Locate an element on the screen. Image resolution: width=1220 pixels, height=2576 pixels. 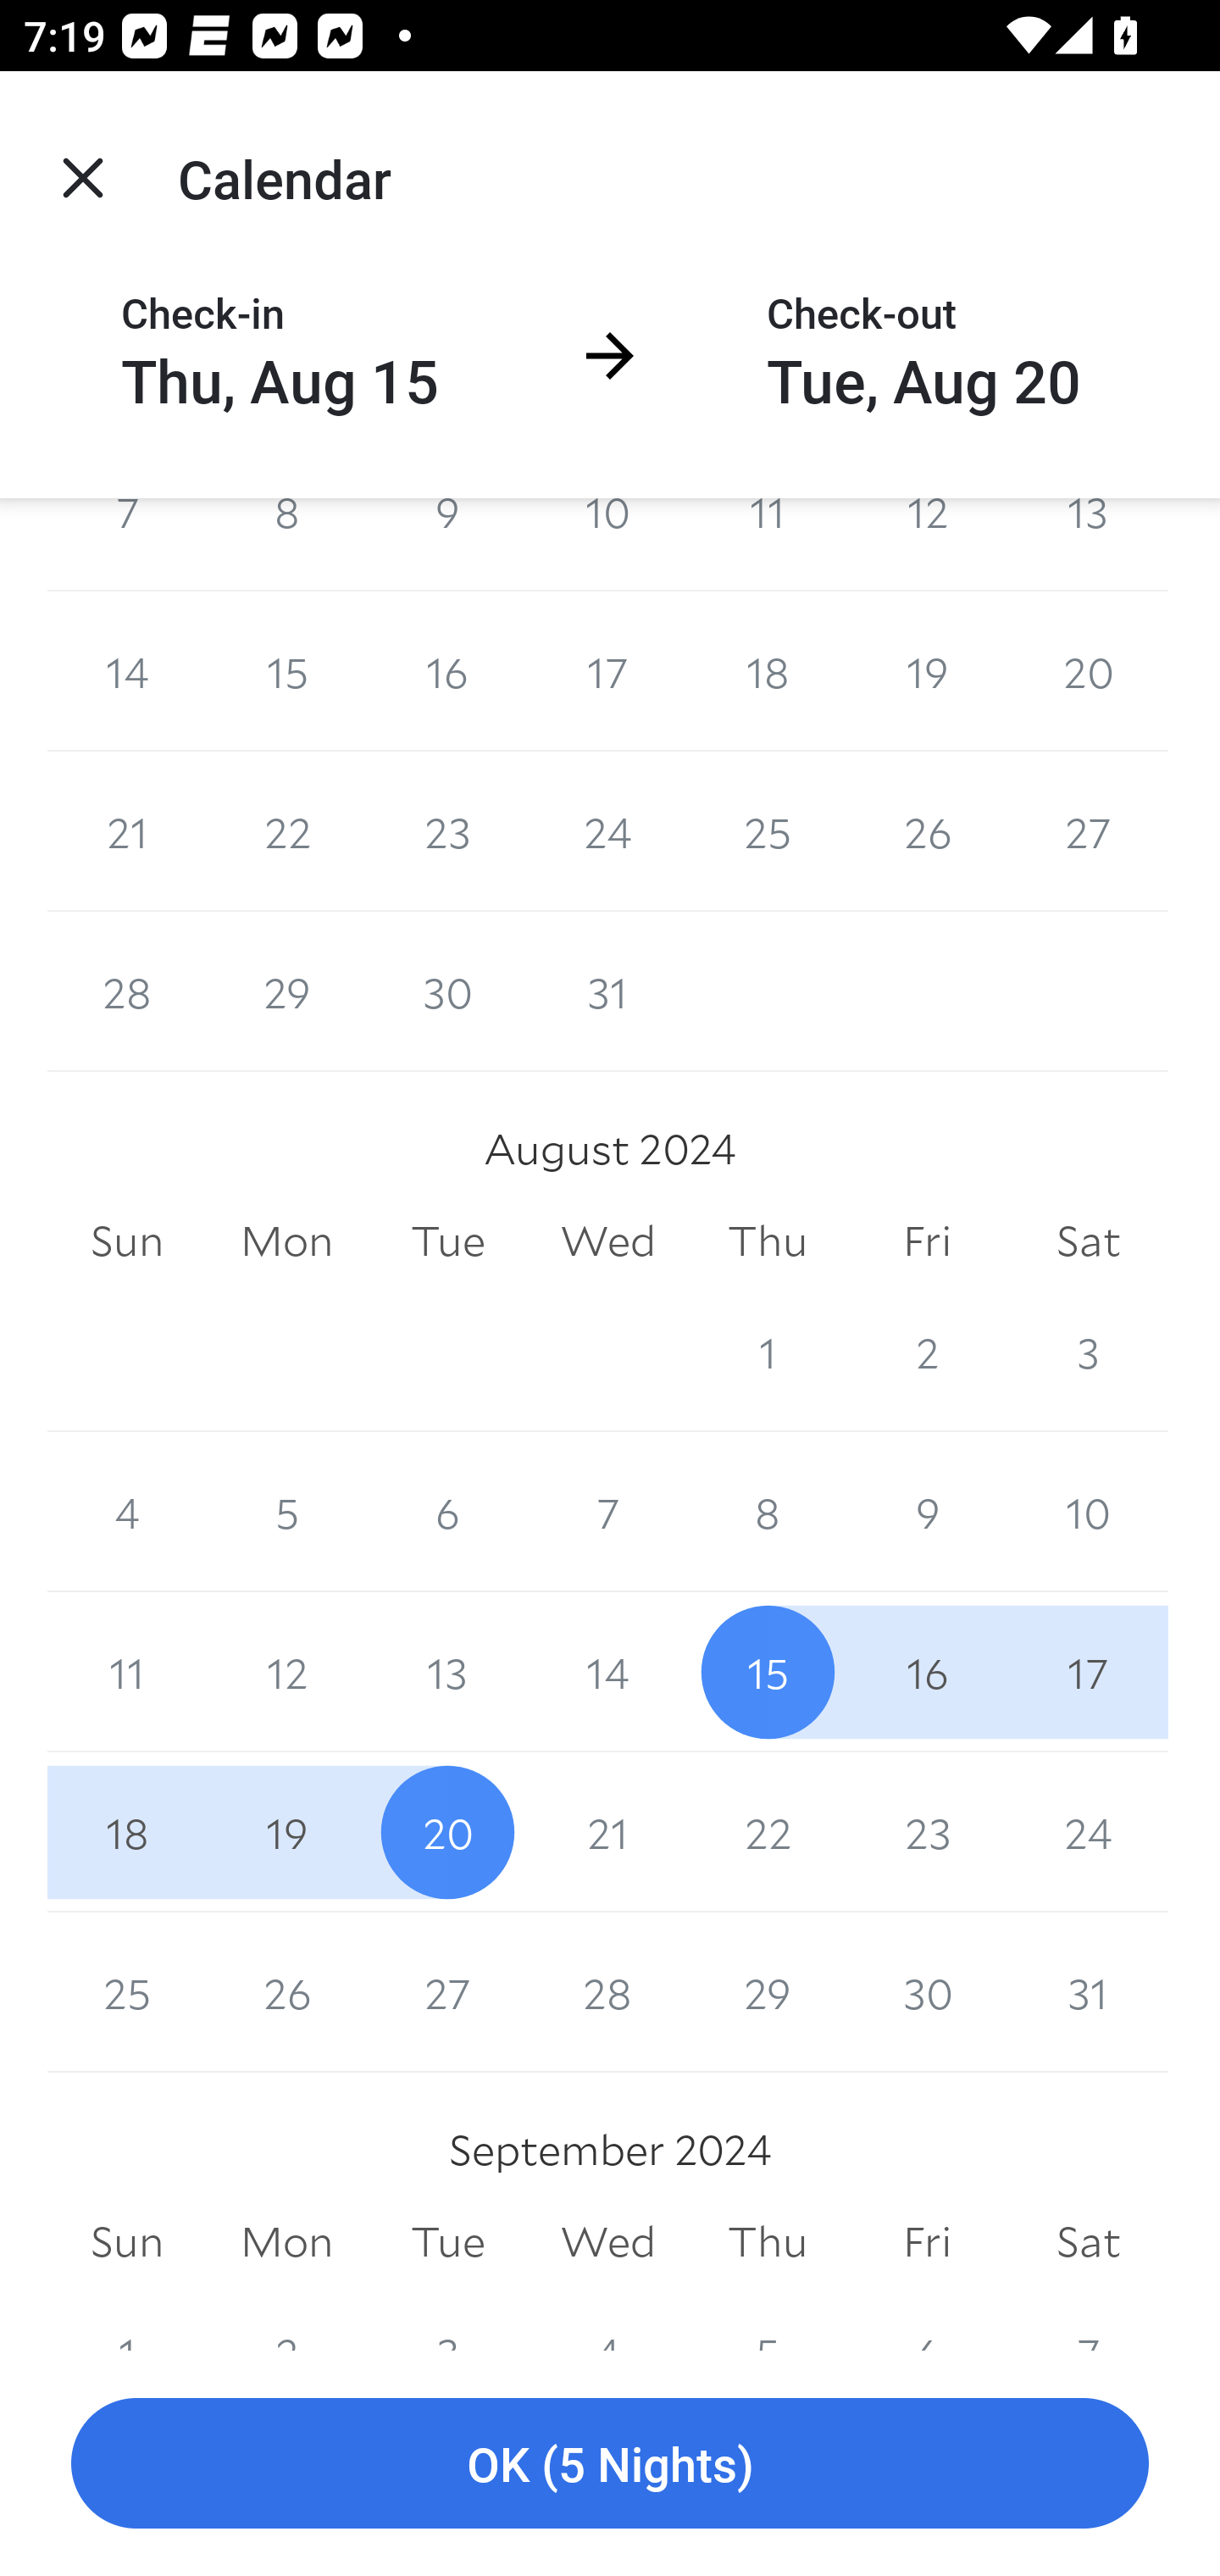
8 8 August 2024 is located at coordinates (768, 1512).